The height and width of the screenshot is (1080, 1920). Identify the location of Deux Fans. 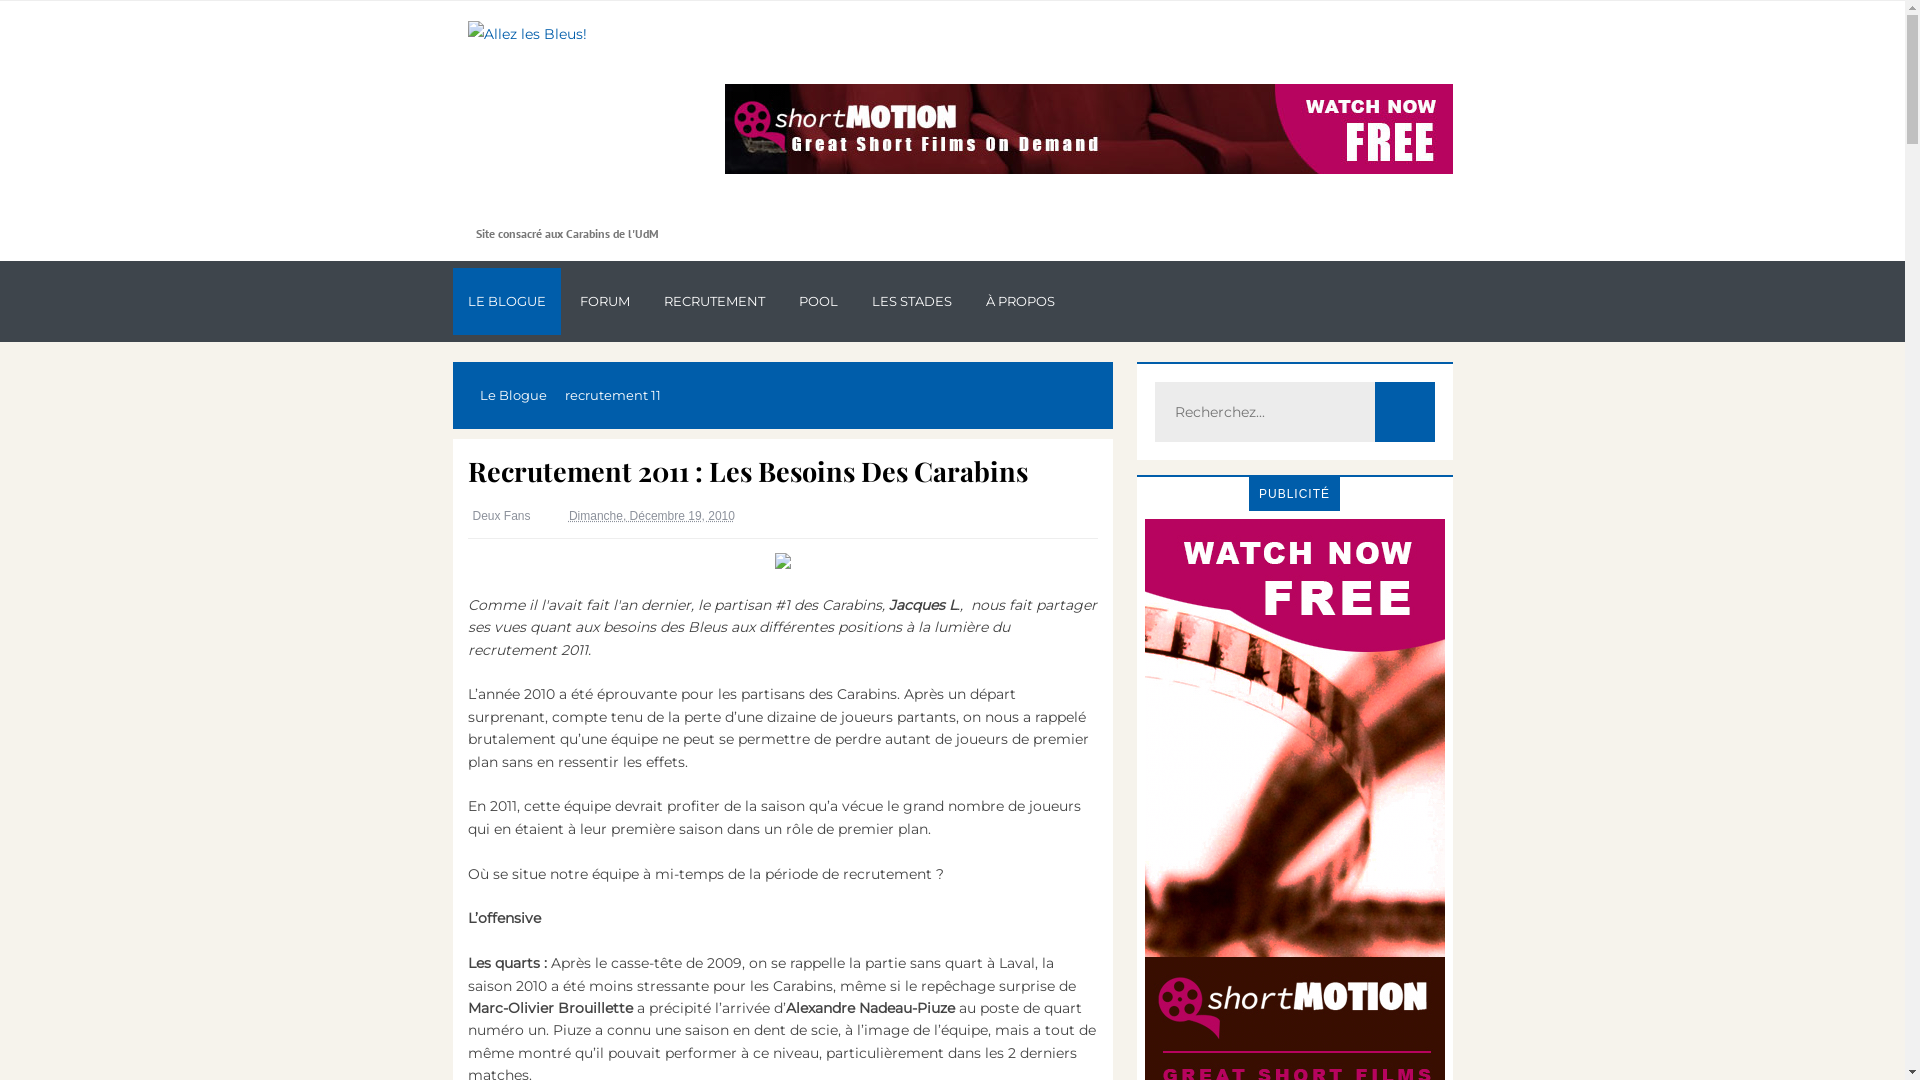
(505, 516).